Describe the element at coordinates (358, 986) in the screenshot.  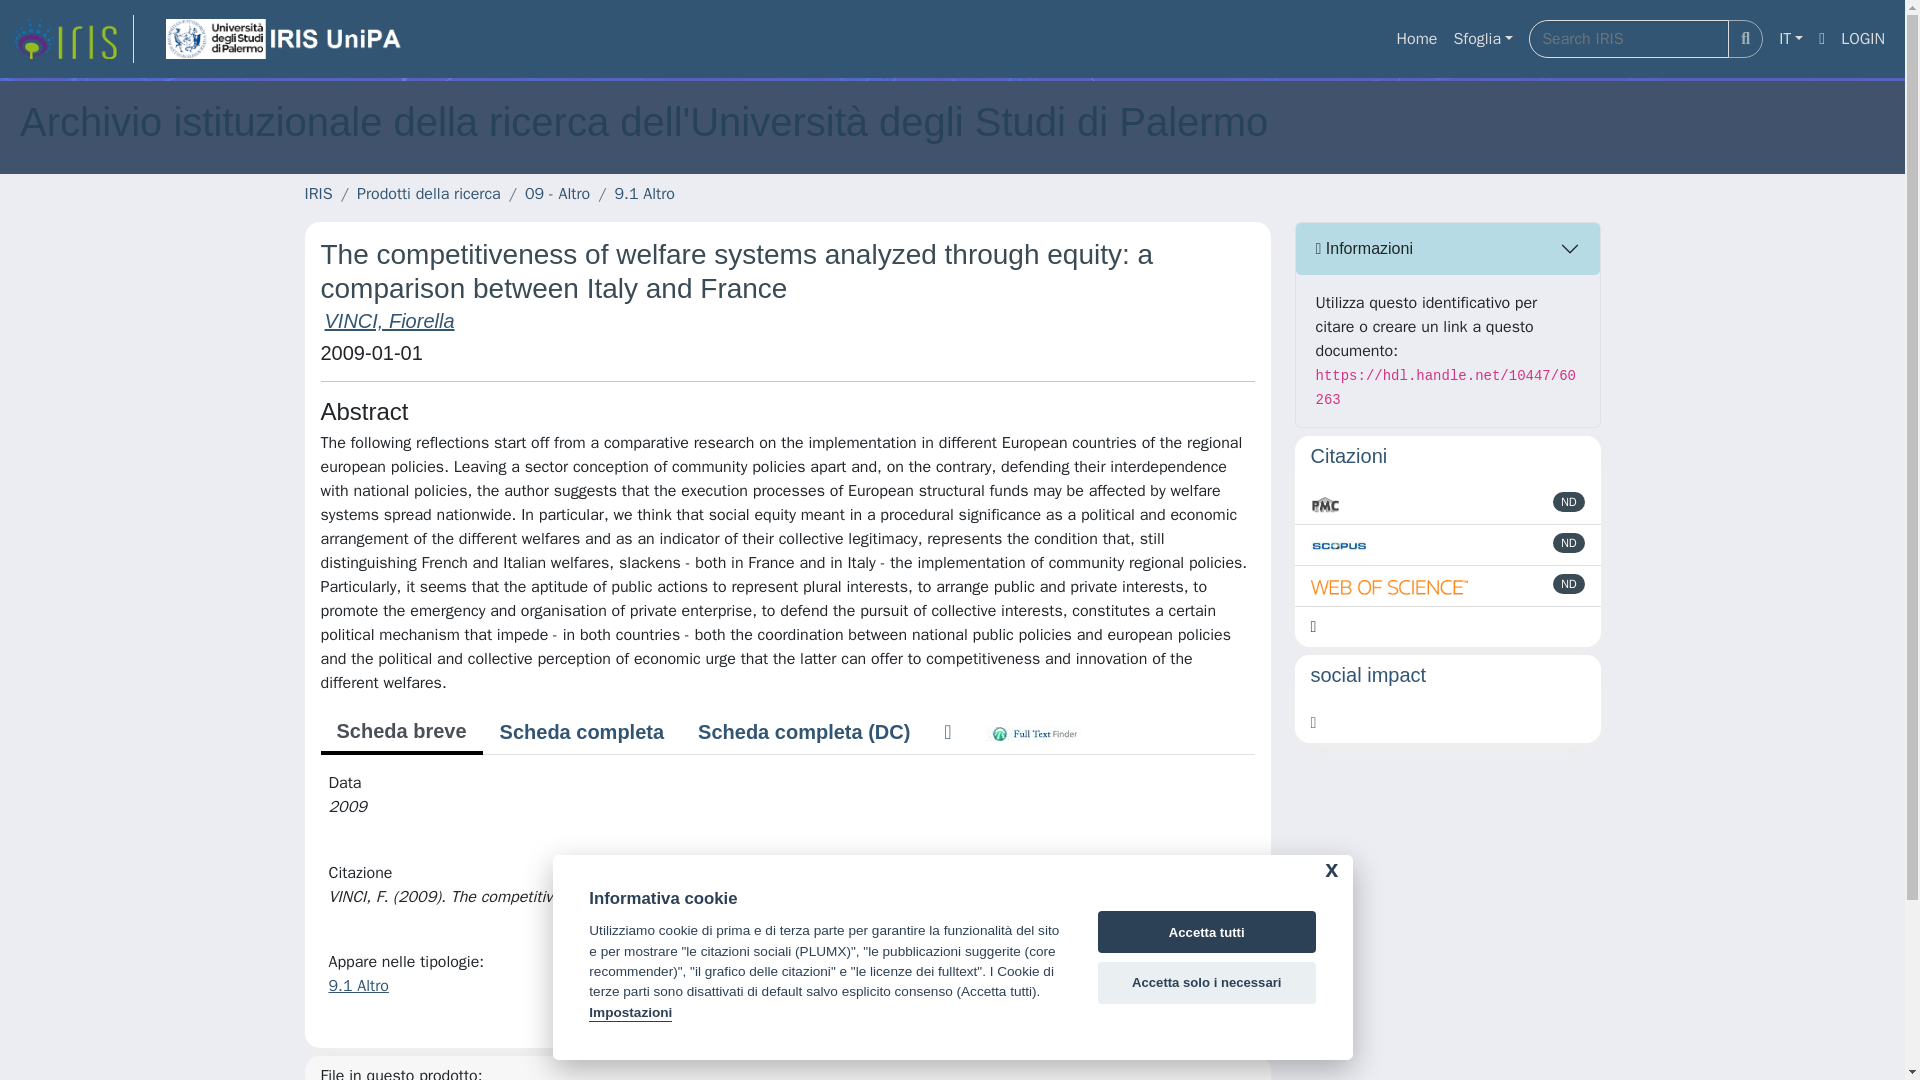
I see `9.1 Altro` at that location.